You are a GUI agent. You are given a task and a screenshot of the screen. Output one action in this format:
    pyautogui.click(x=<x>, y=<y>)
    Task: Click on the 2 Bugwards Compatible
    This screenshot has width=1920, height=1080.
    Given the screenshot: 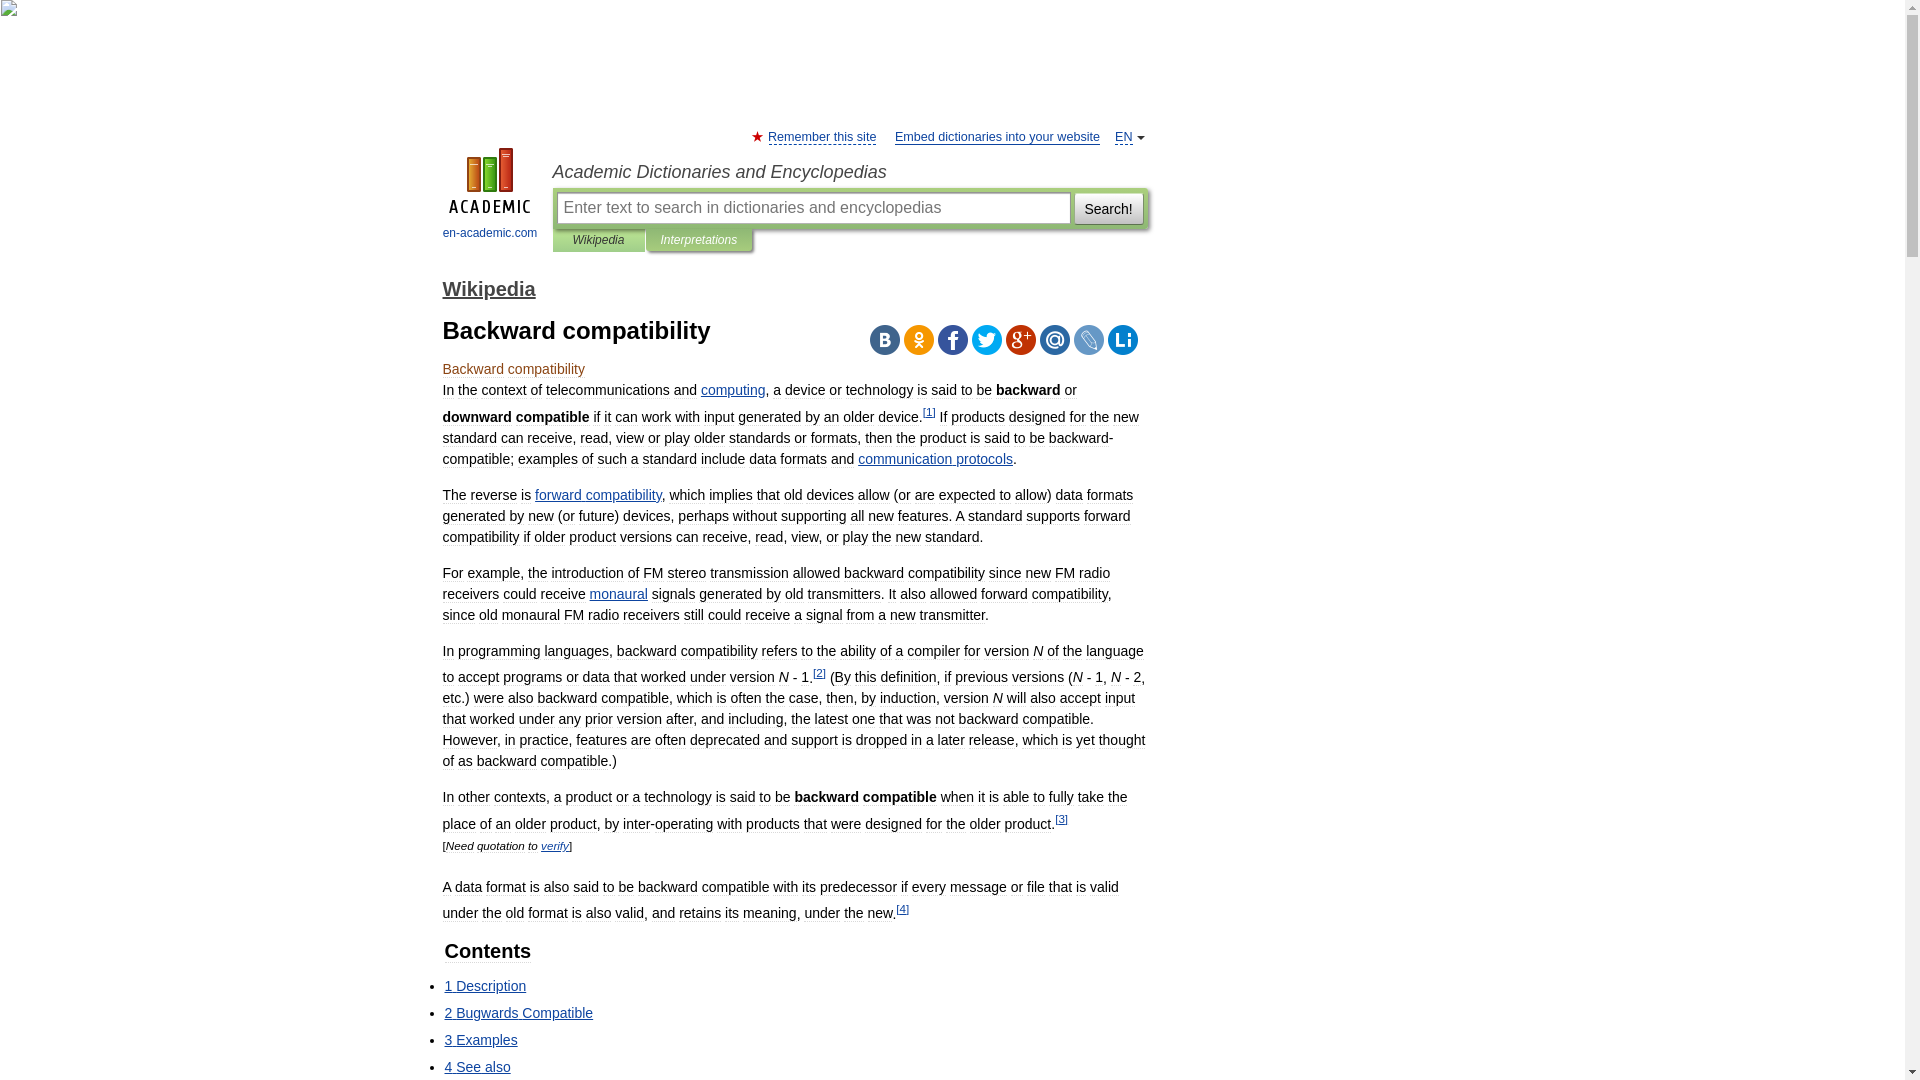 What is the action you would take?
    pyautogui.click(x=518, y=1012)
    